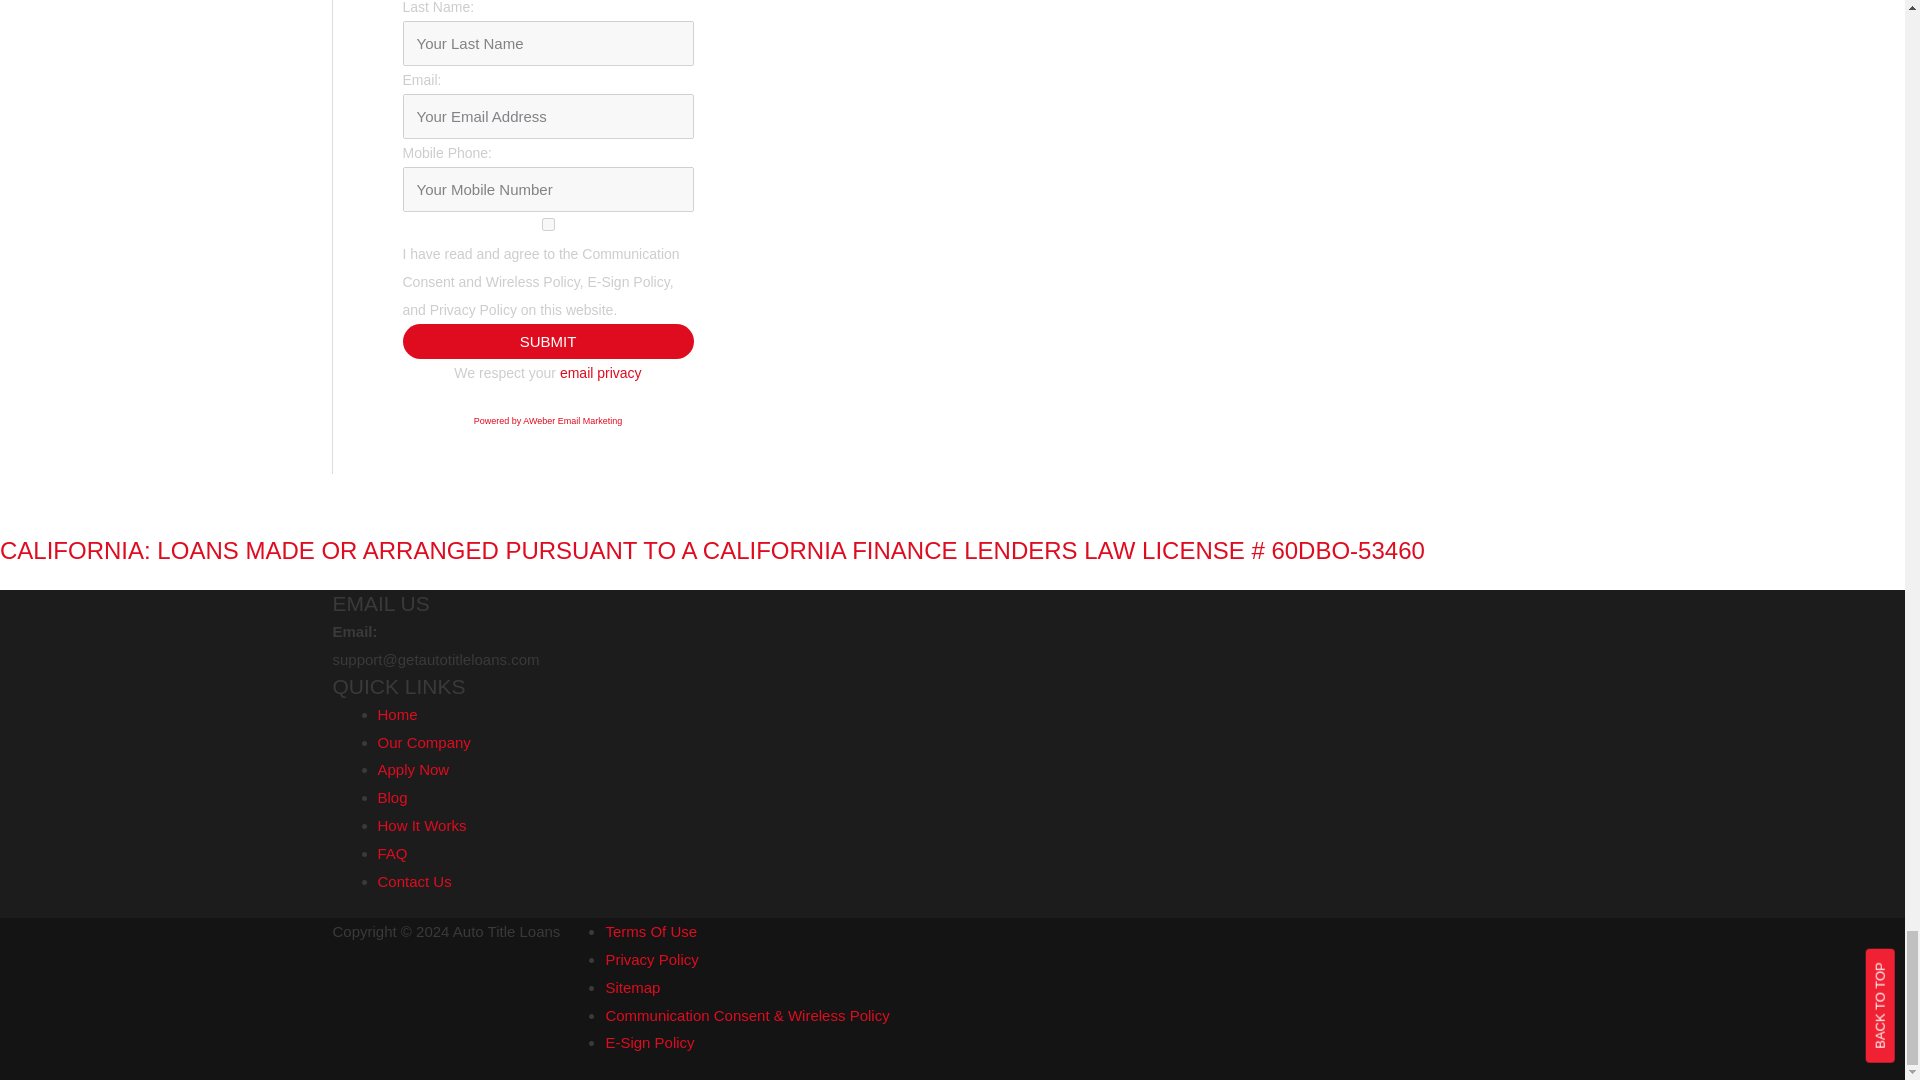 The height and width of the screenshot is (1080, 1920). I want to click on Submit, so click(547, 341).